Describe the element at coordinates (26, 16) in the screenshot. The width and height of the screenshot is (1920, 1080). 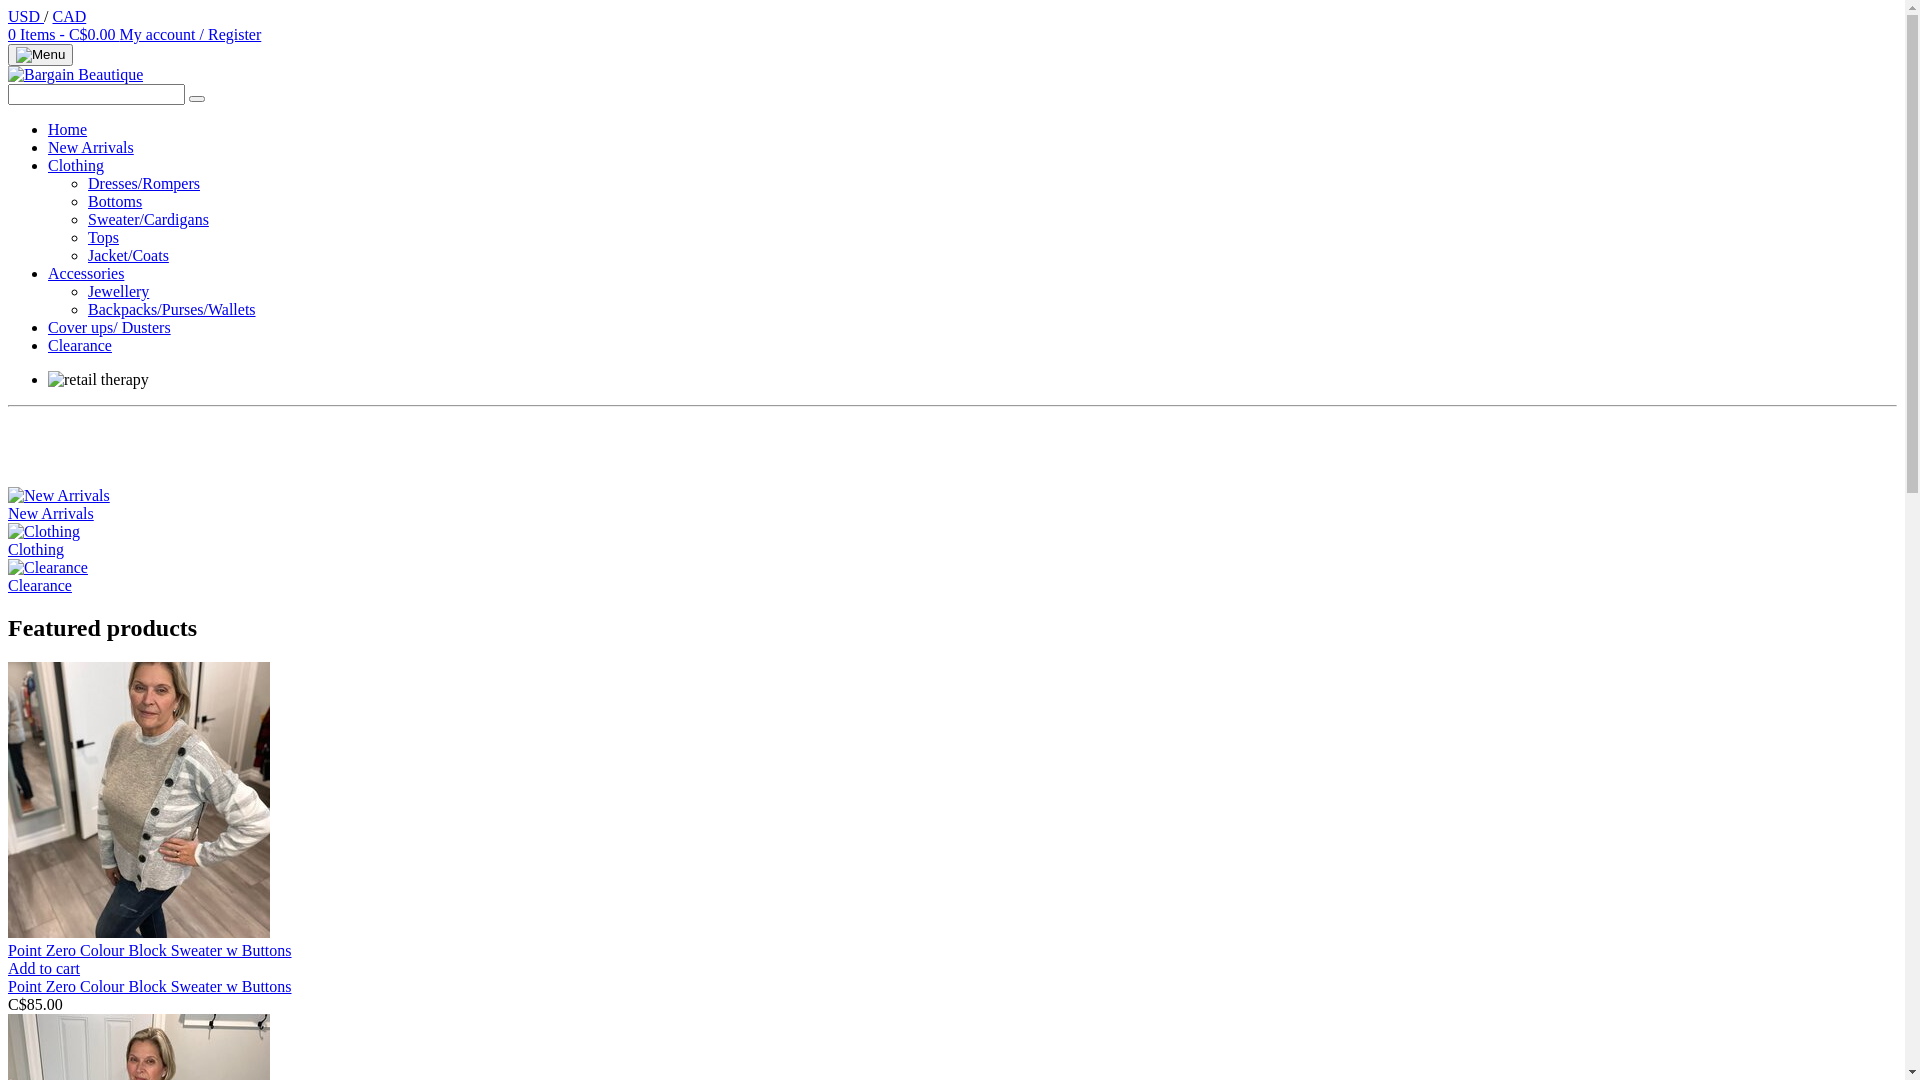
I see `USD` at that location.